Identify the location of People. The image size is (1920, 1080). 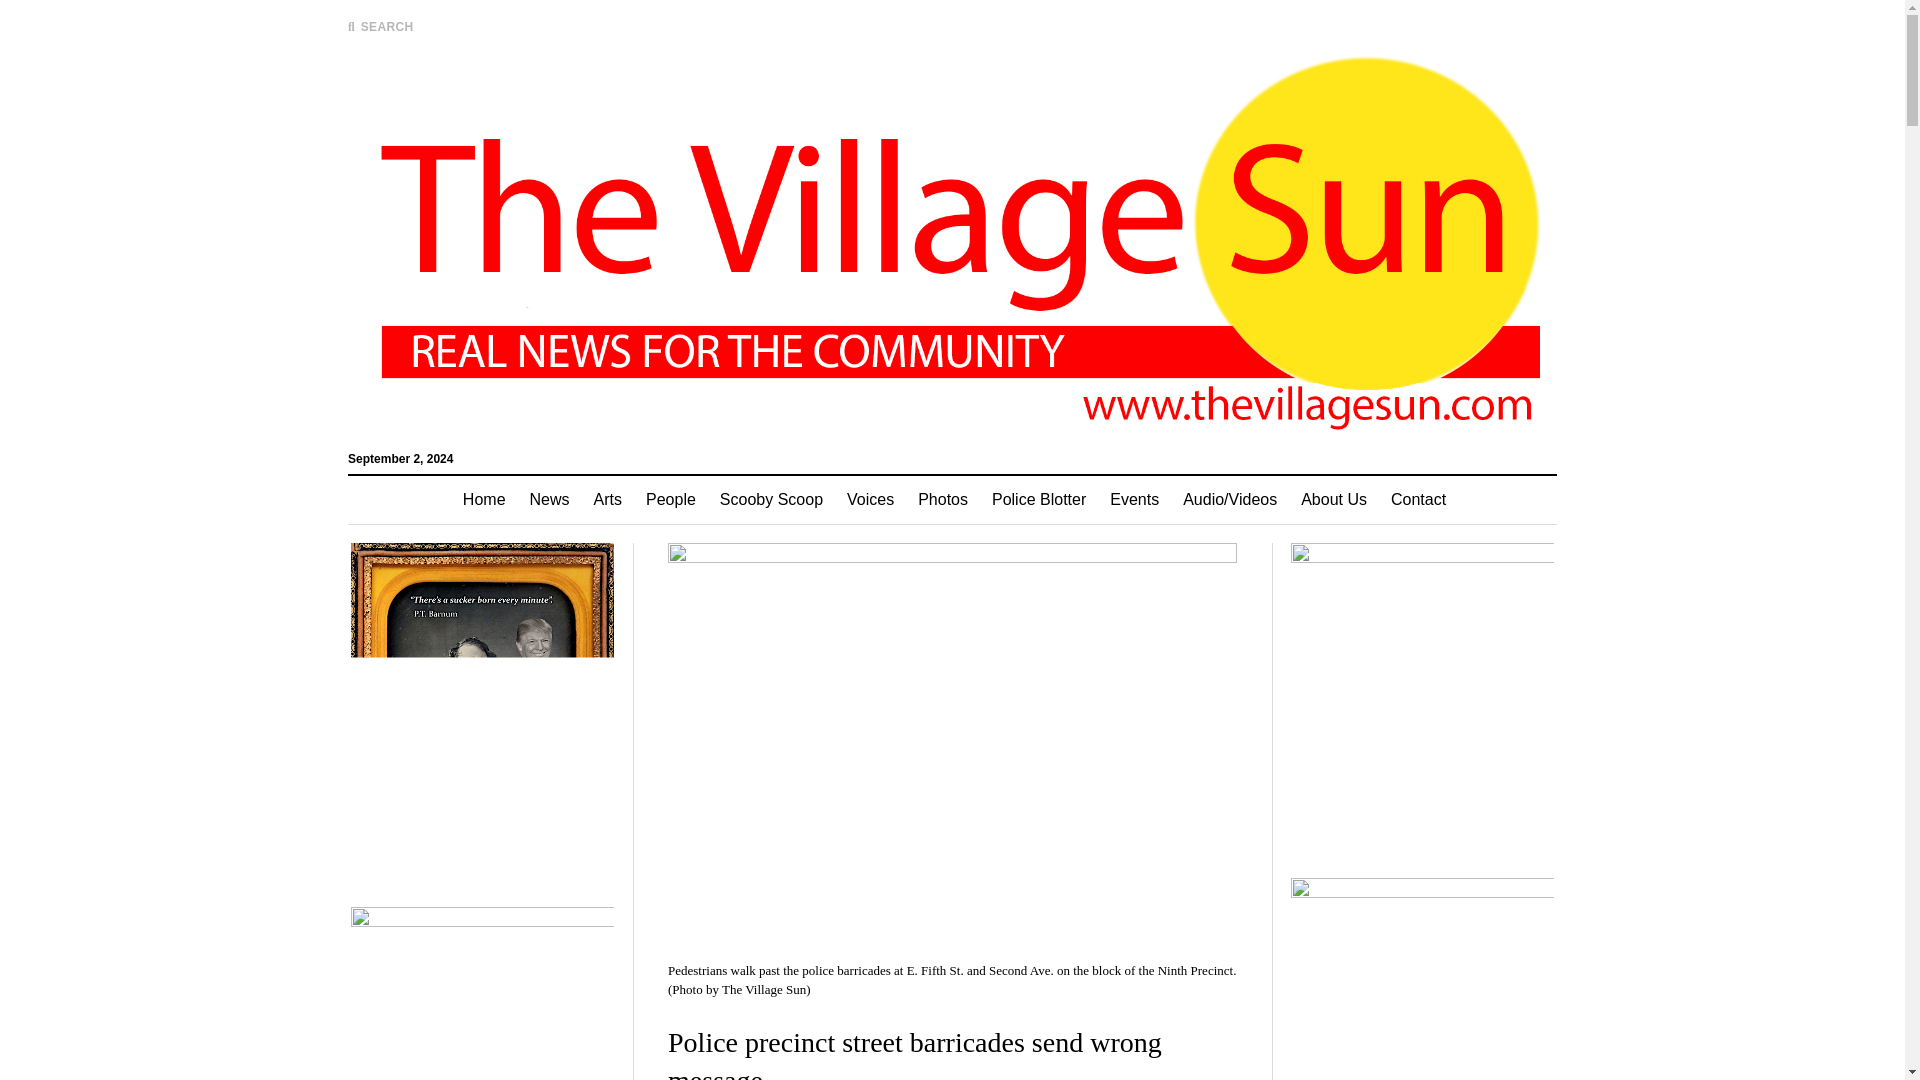
(670, 500).